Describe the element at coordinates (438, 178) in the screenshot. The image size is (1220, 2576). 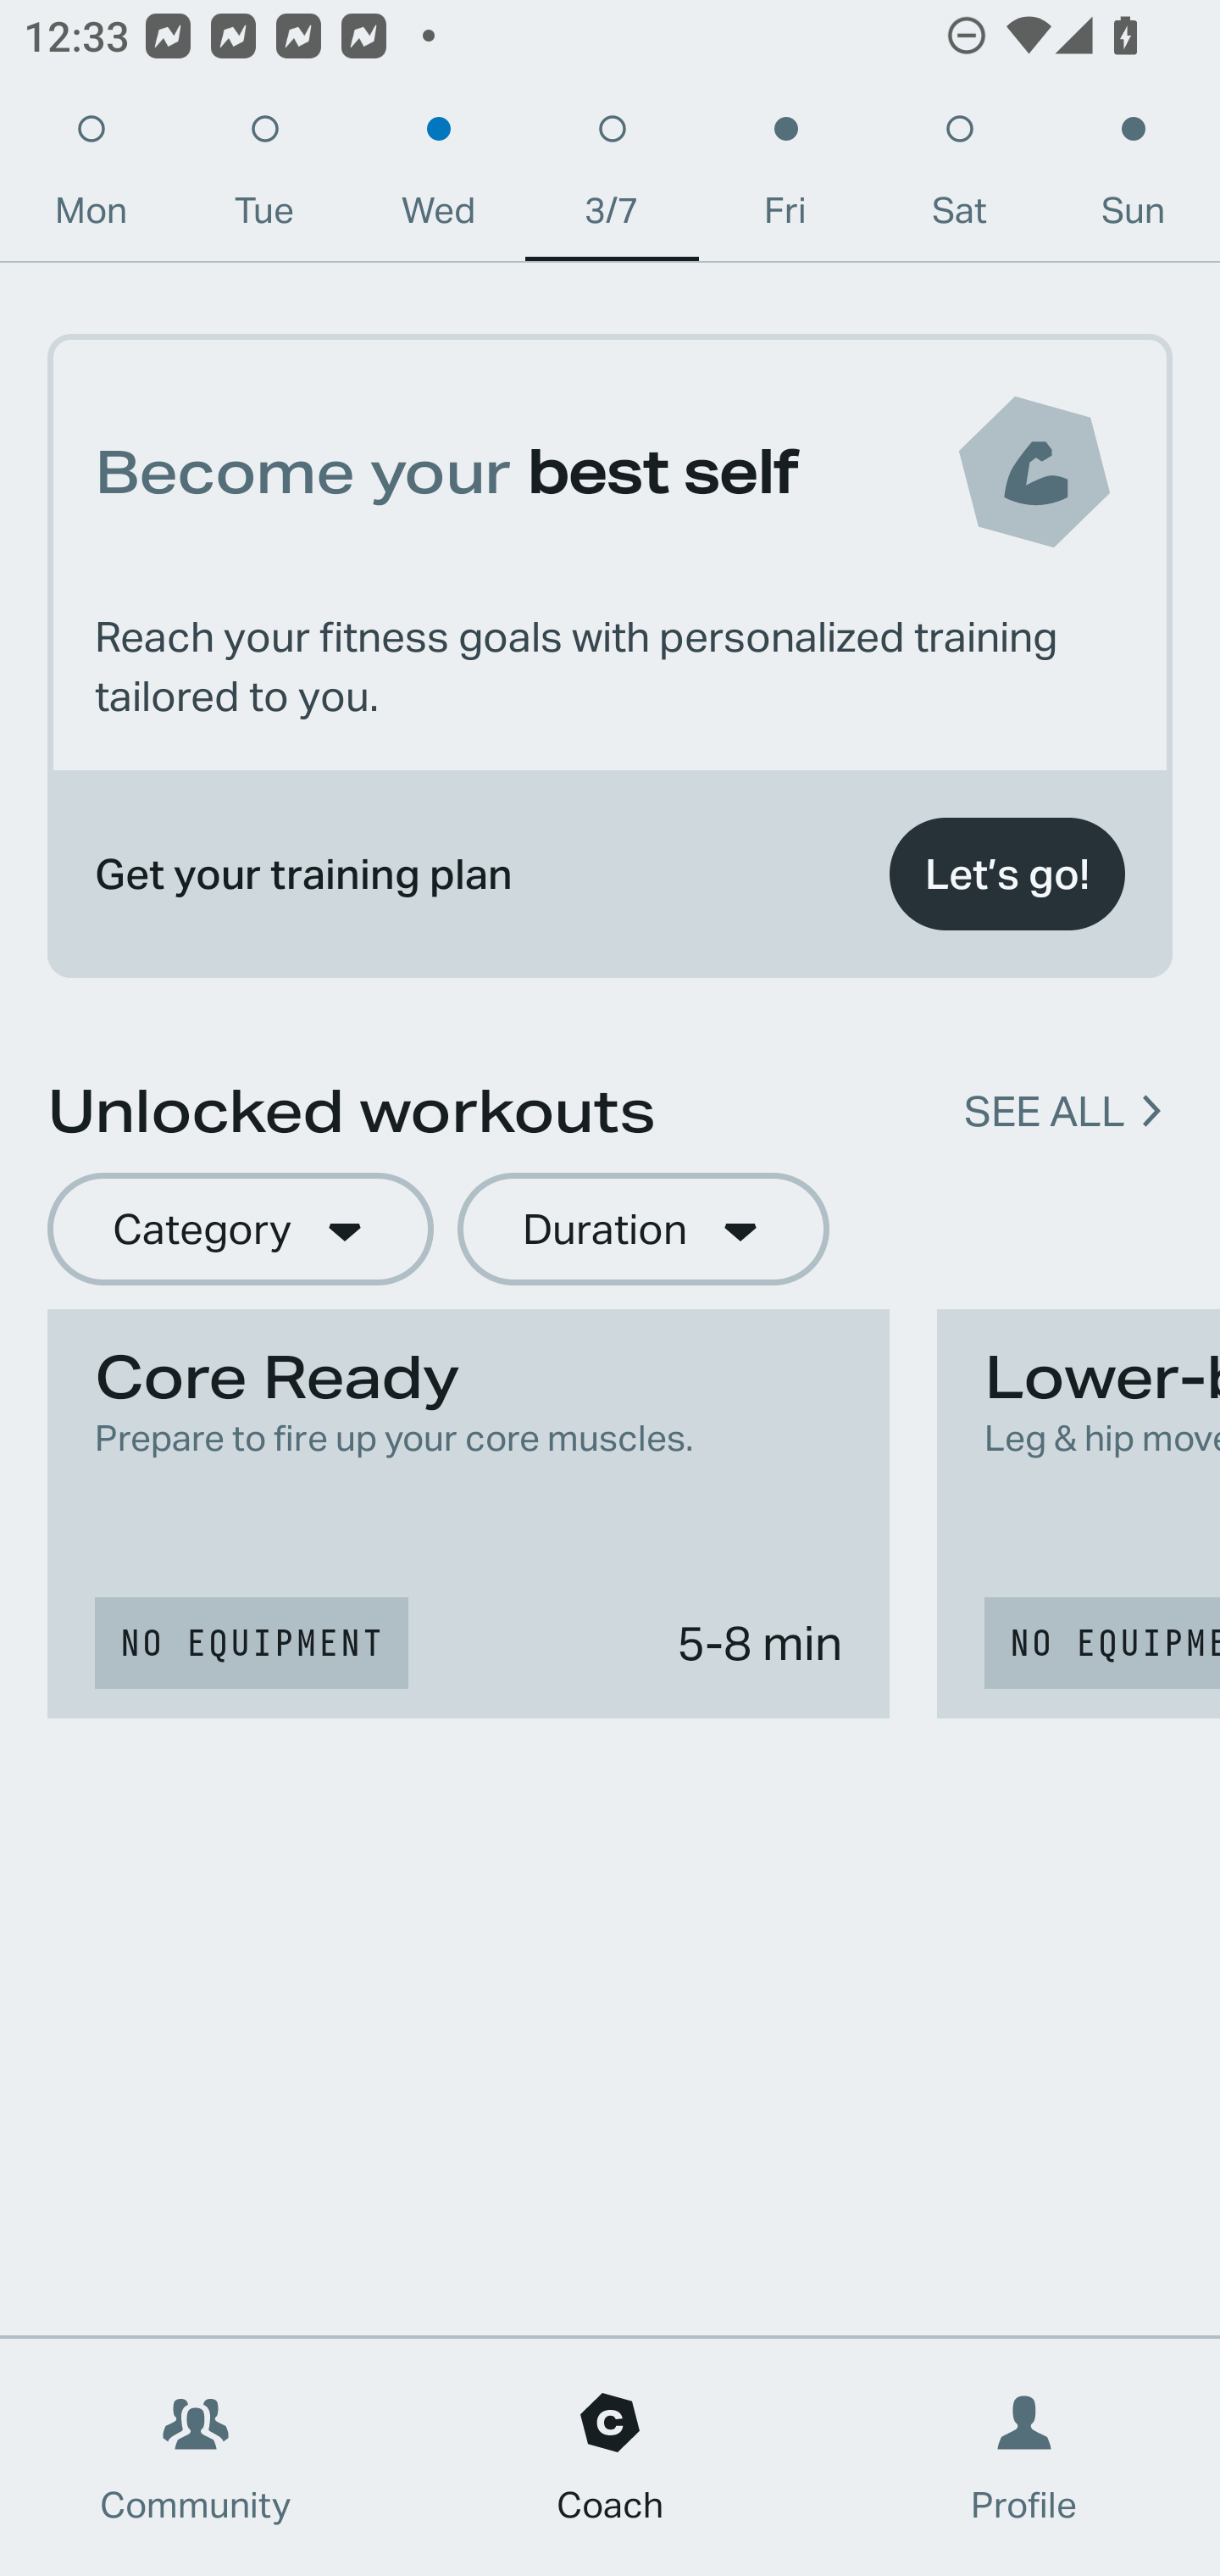
I see `Wed` at that location.